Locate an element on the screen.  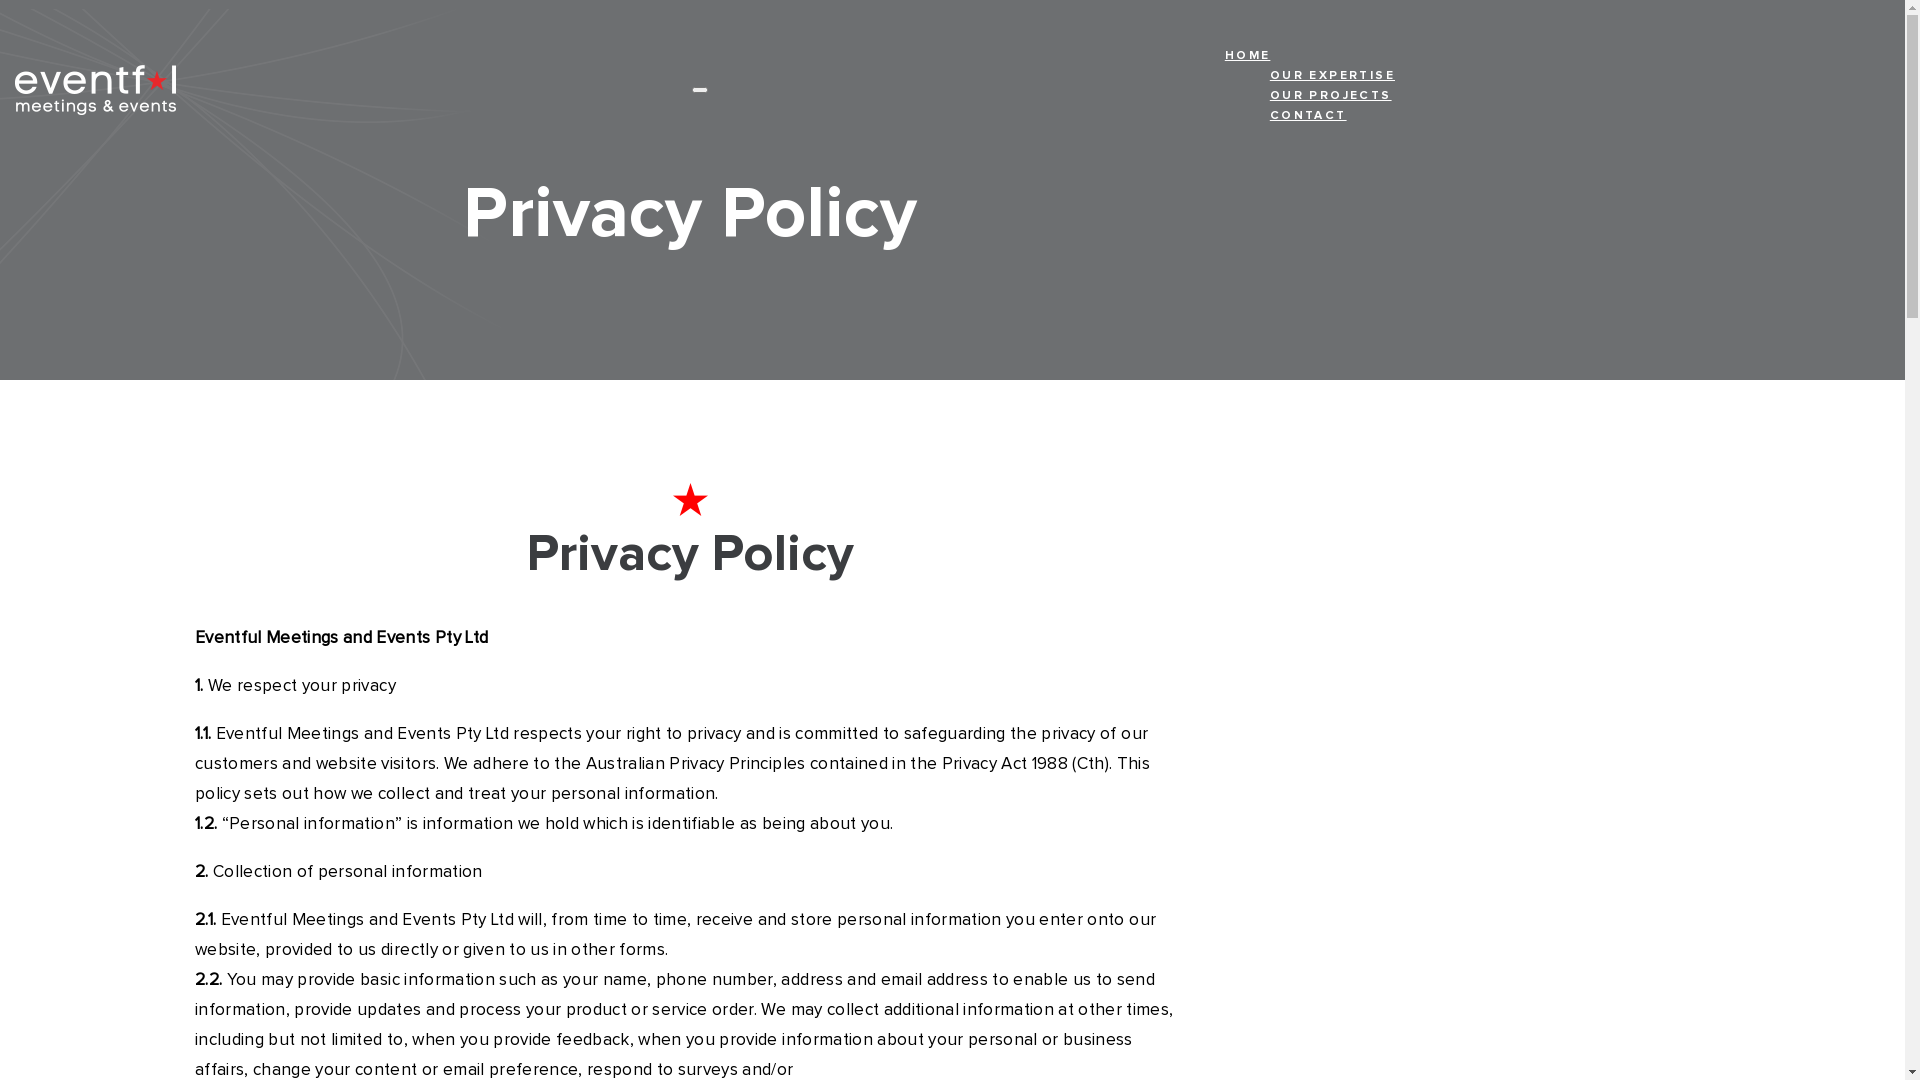
OUR EXPERTISE is located at coordinates (1332, 80).